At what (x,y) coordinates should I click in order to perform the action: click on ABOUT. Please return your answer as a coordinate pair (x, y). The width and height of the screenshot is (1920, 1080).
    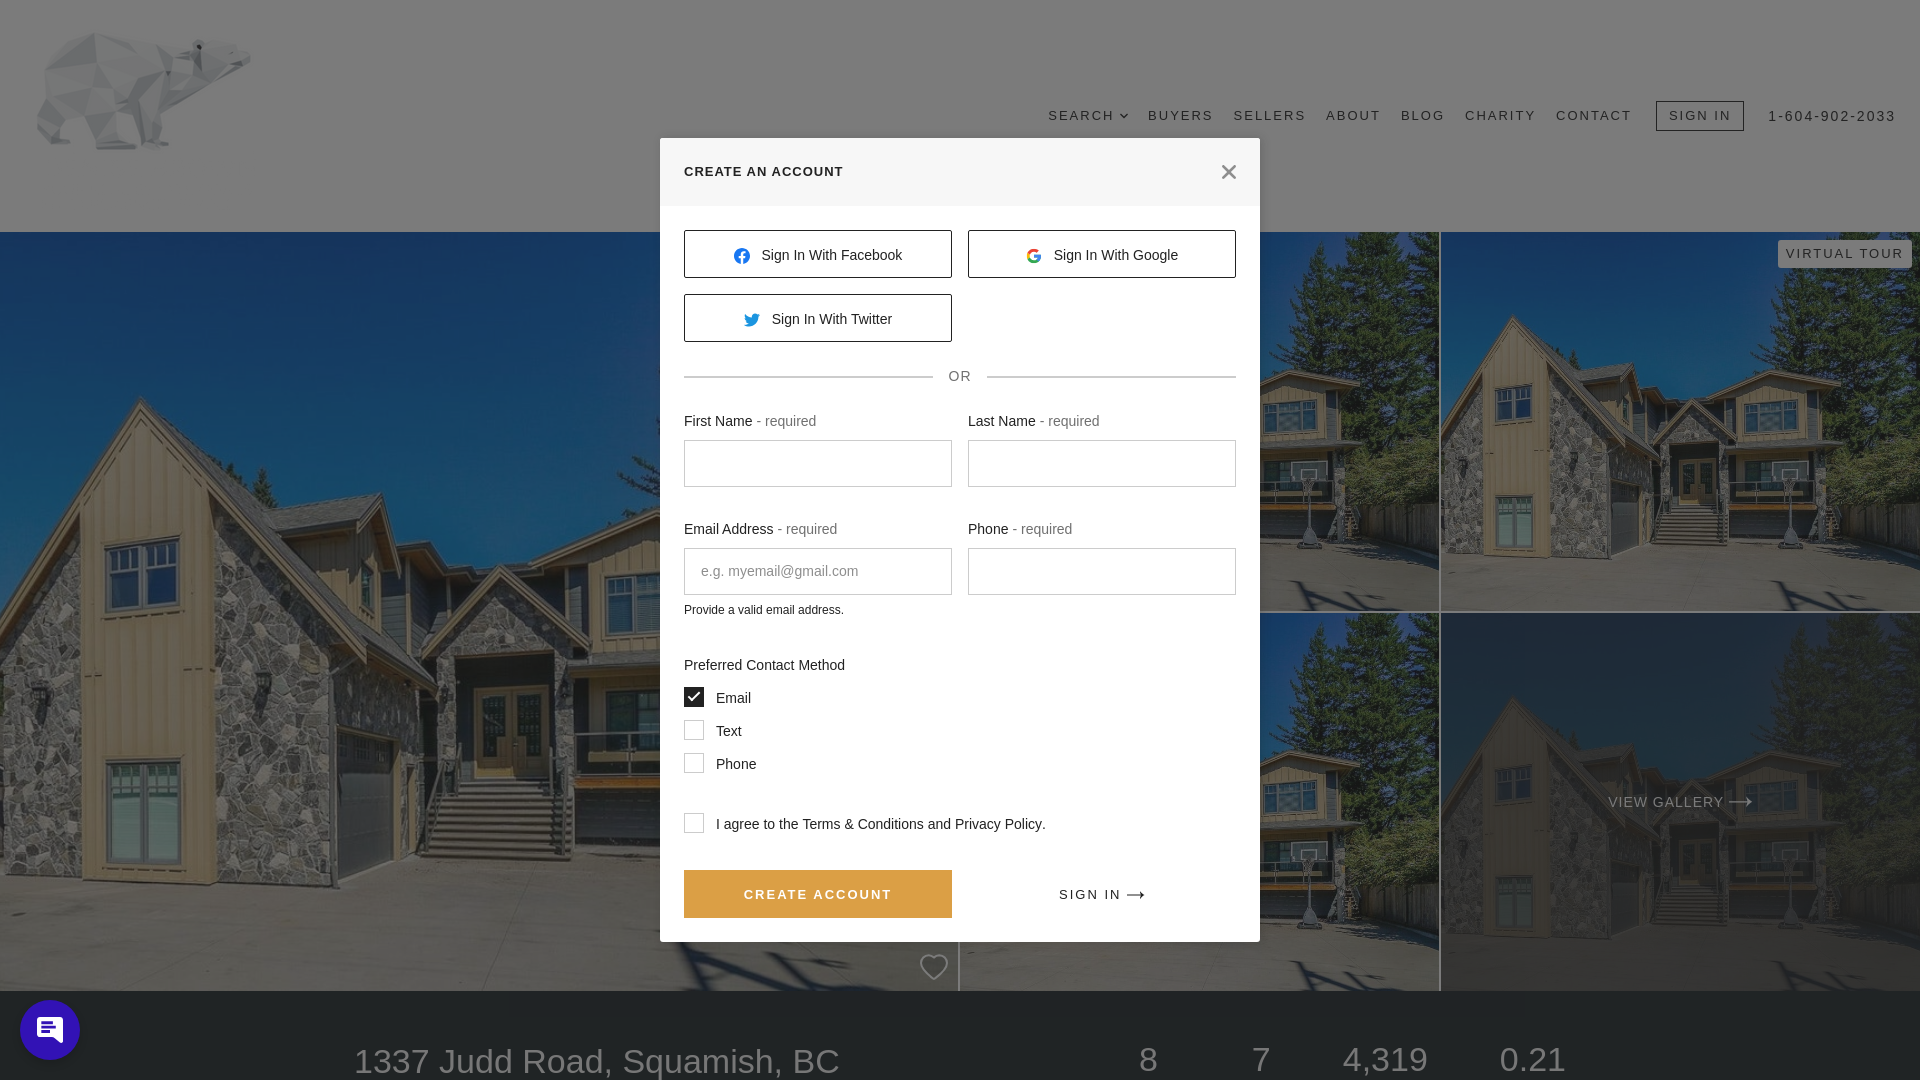
    Looking at the image, I should click on (1353, 116).